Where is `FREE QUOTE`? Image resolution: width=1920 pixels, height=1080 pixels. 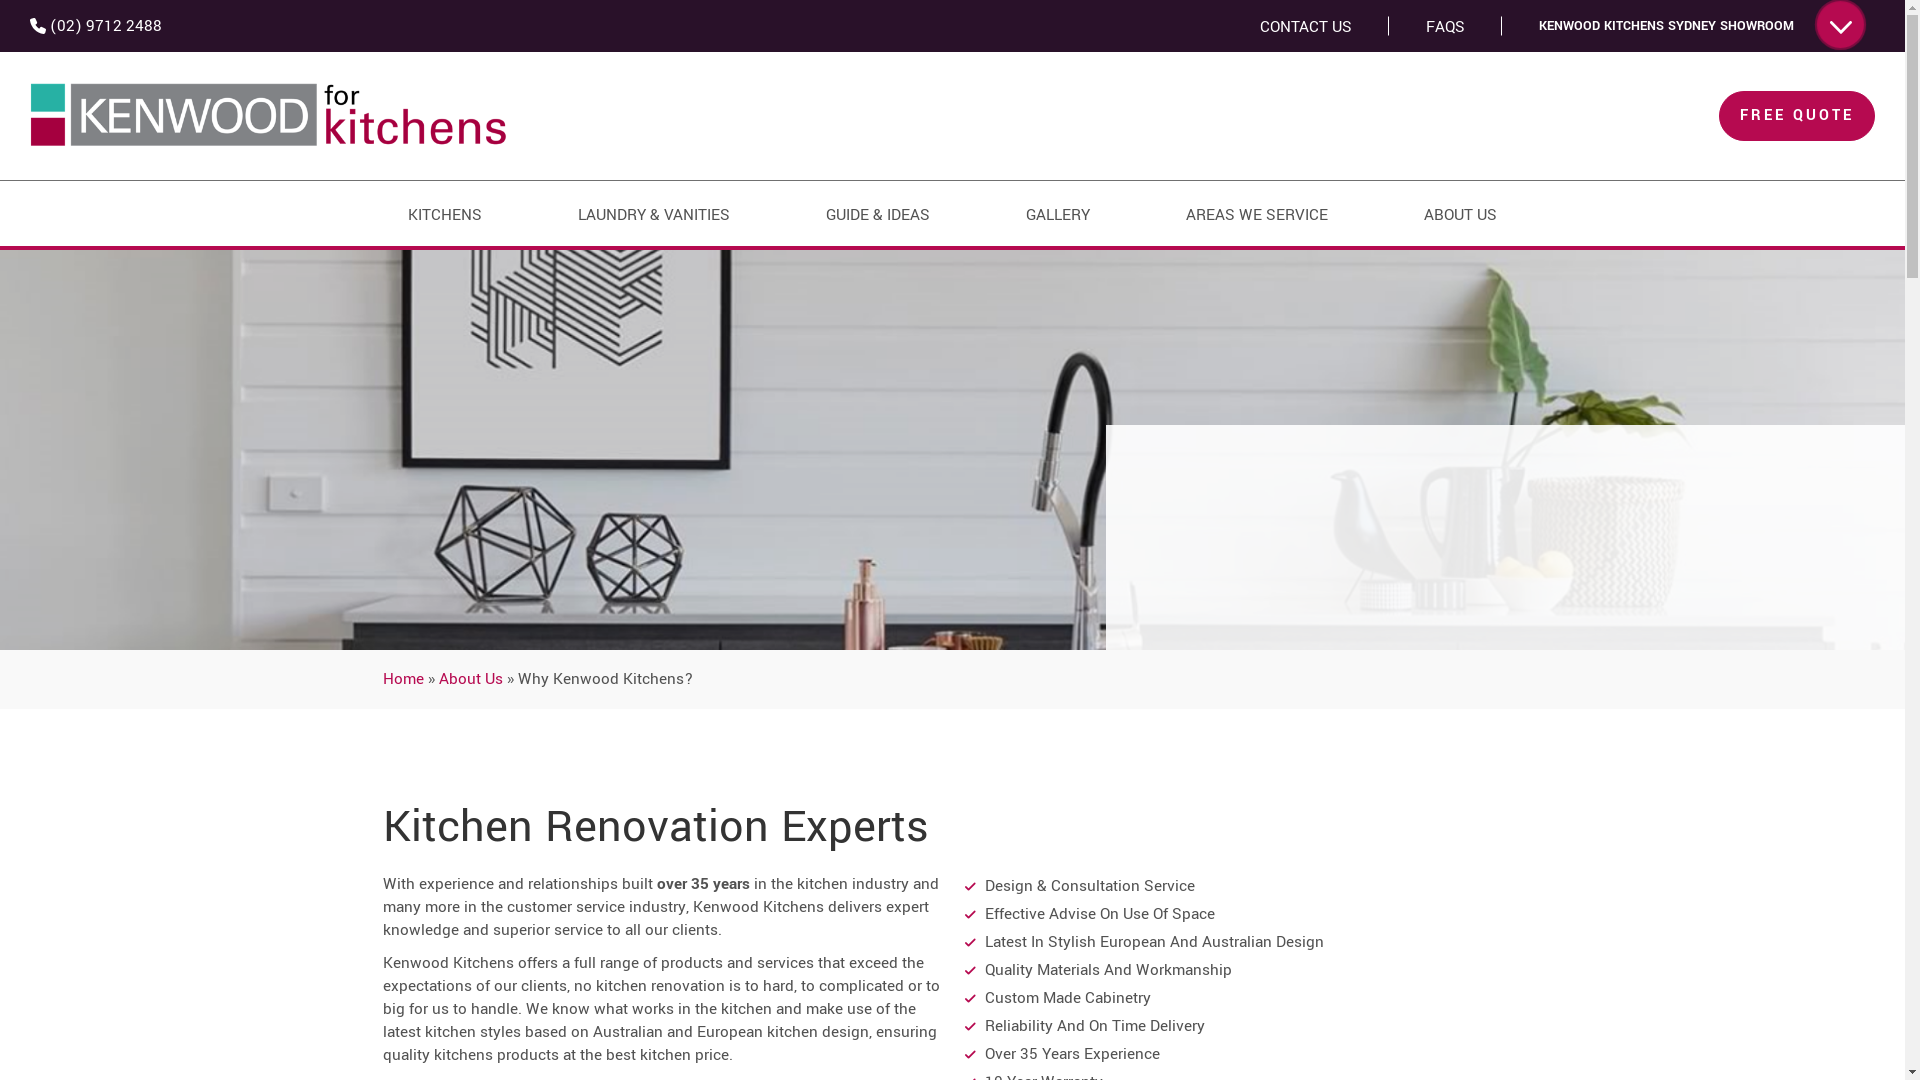 FREE QUOTE is located at coordinates (1797, 116).